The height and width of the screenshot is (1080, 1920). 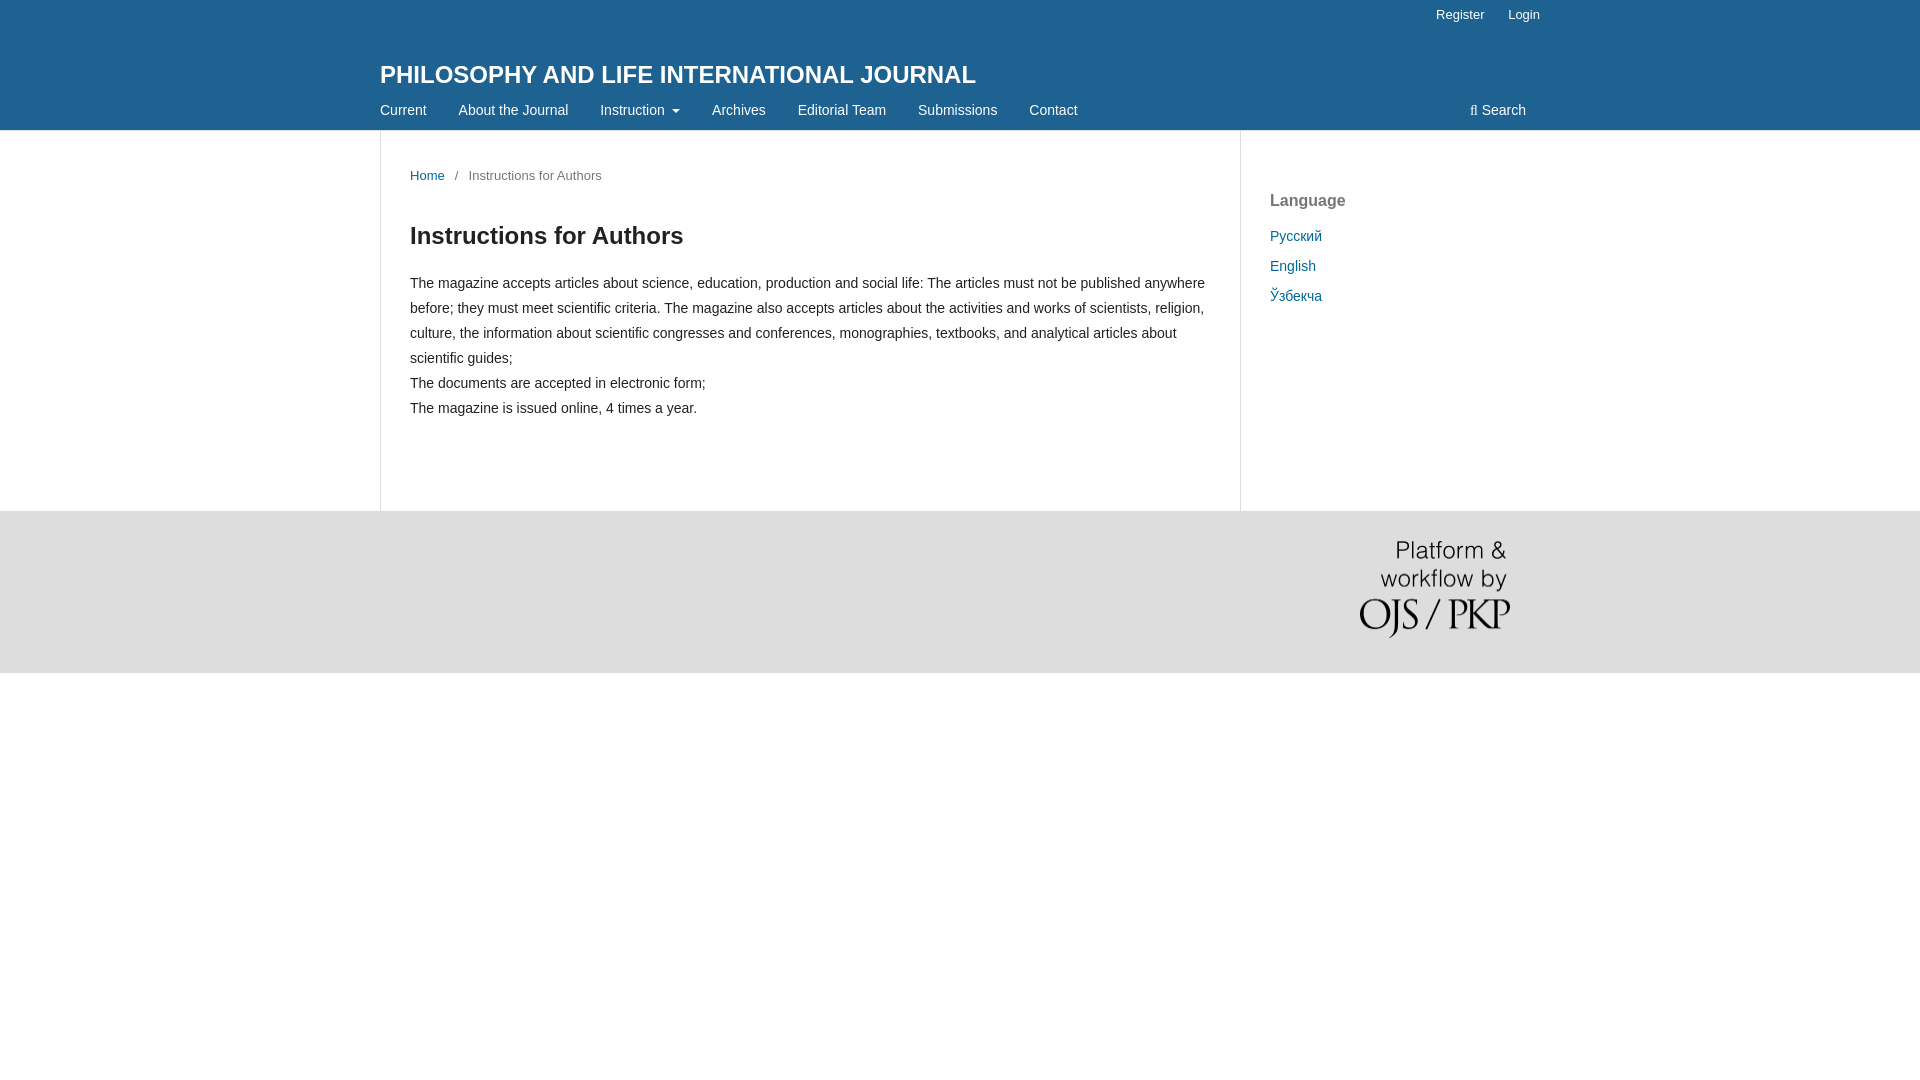 I want to click on Instruction, so click(x=640, y=112).